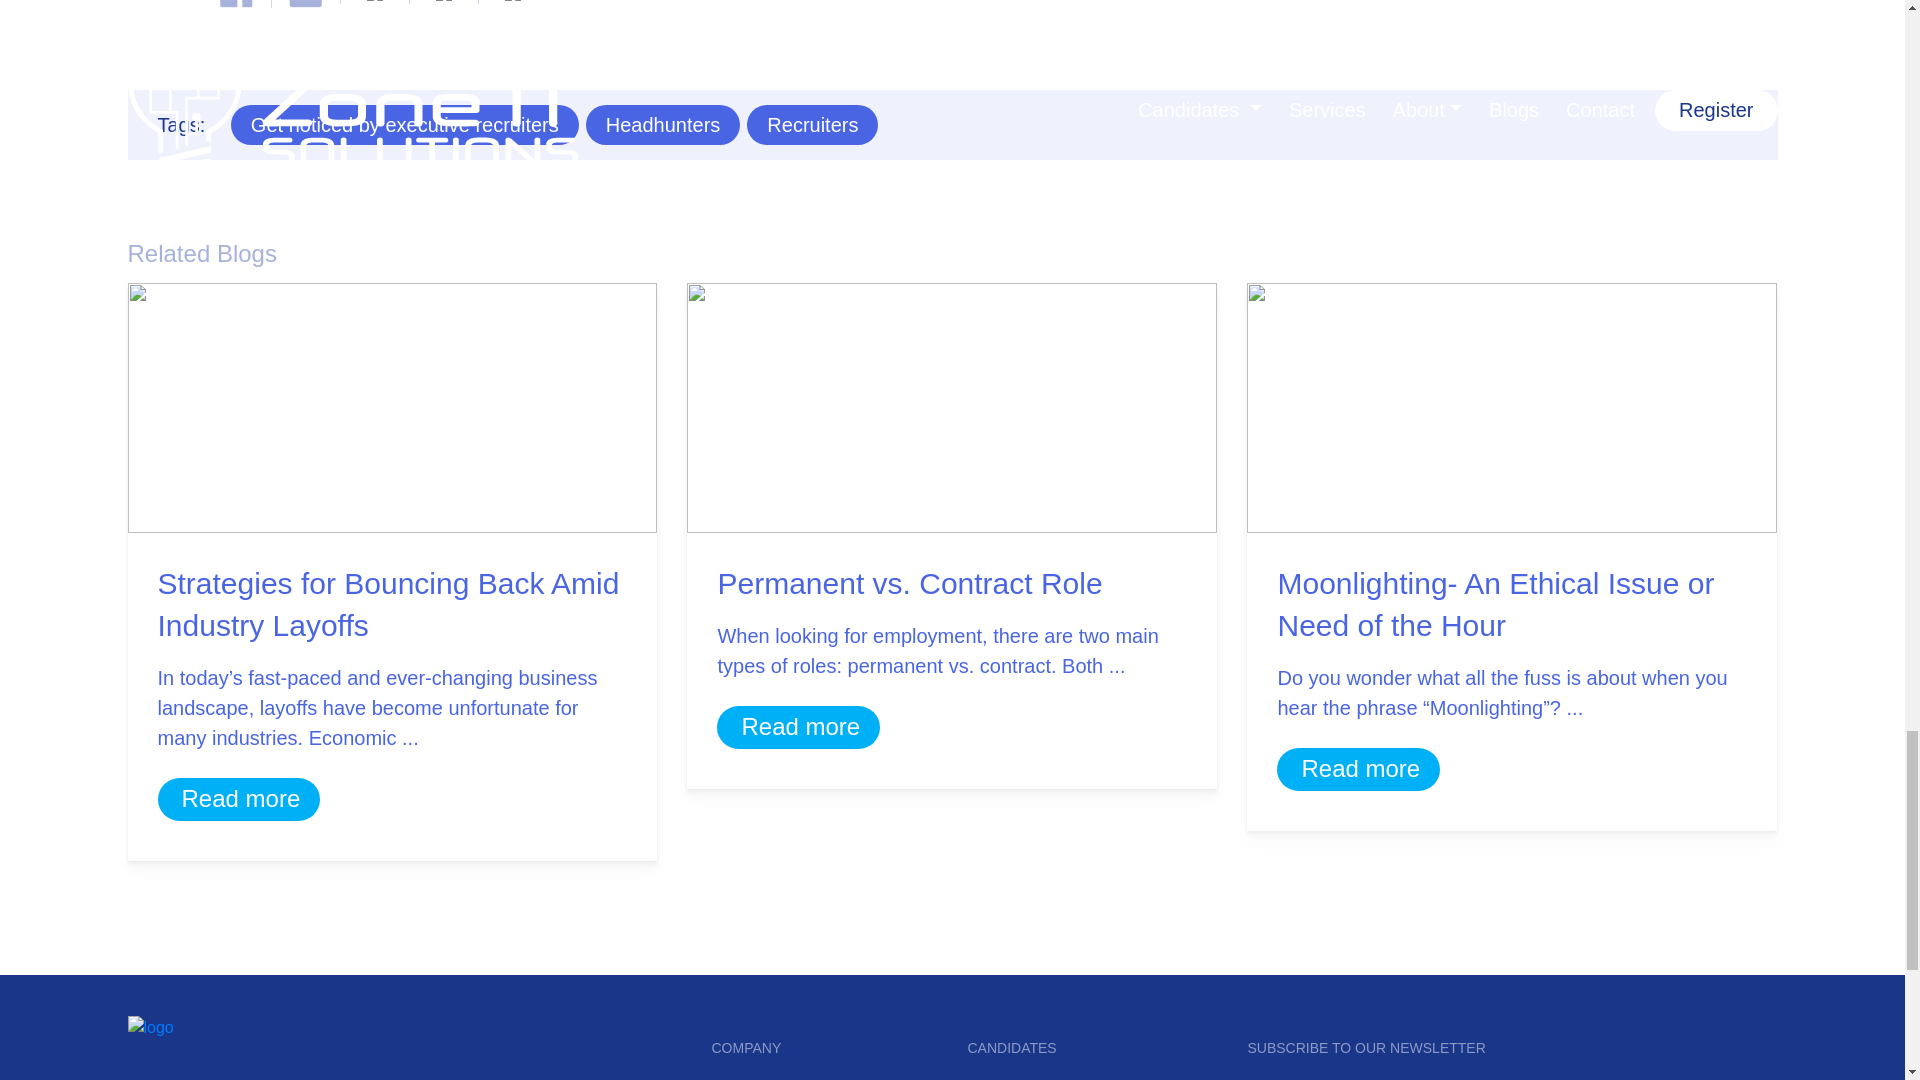  What do you see at coordinates (800, 726) in the screenshot?
I see `Read more` at bounding box center [800, 726].